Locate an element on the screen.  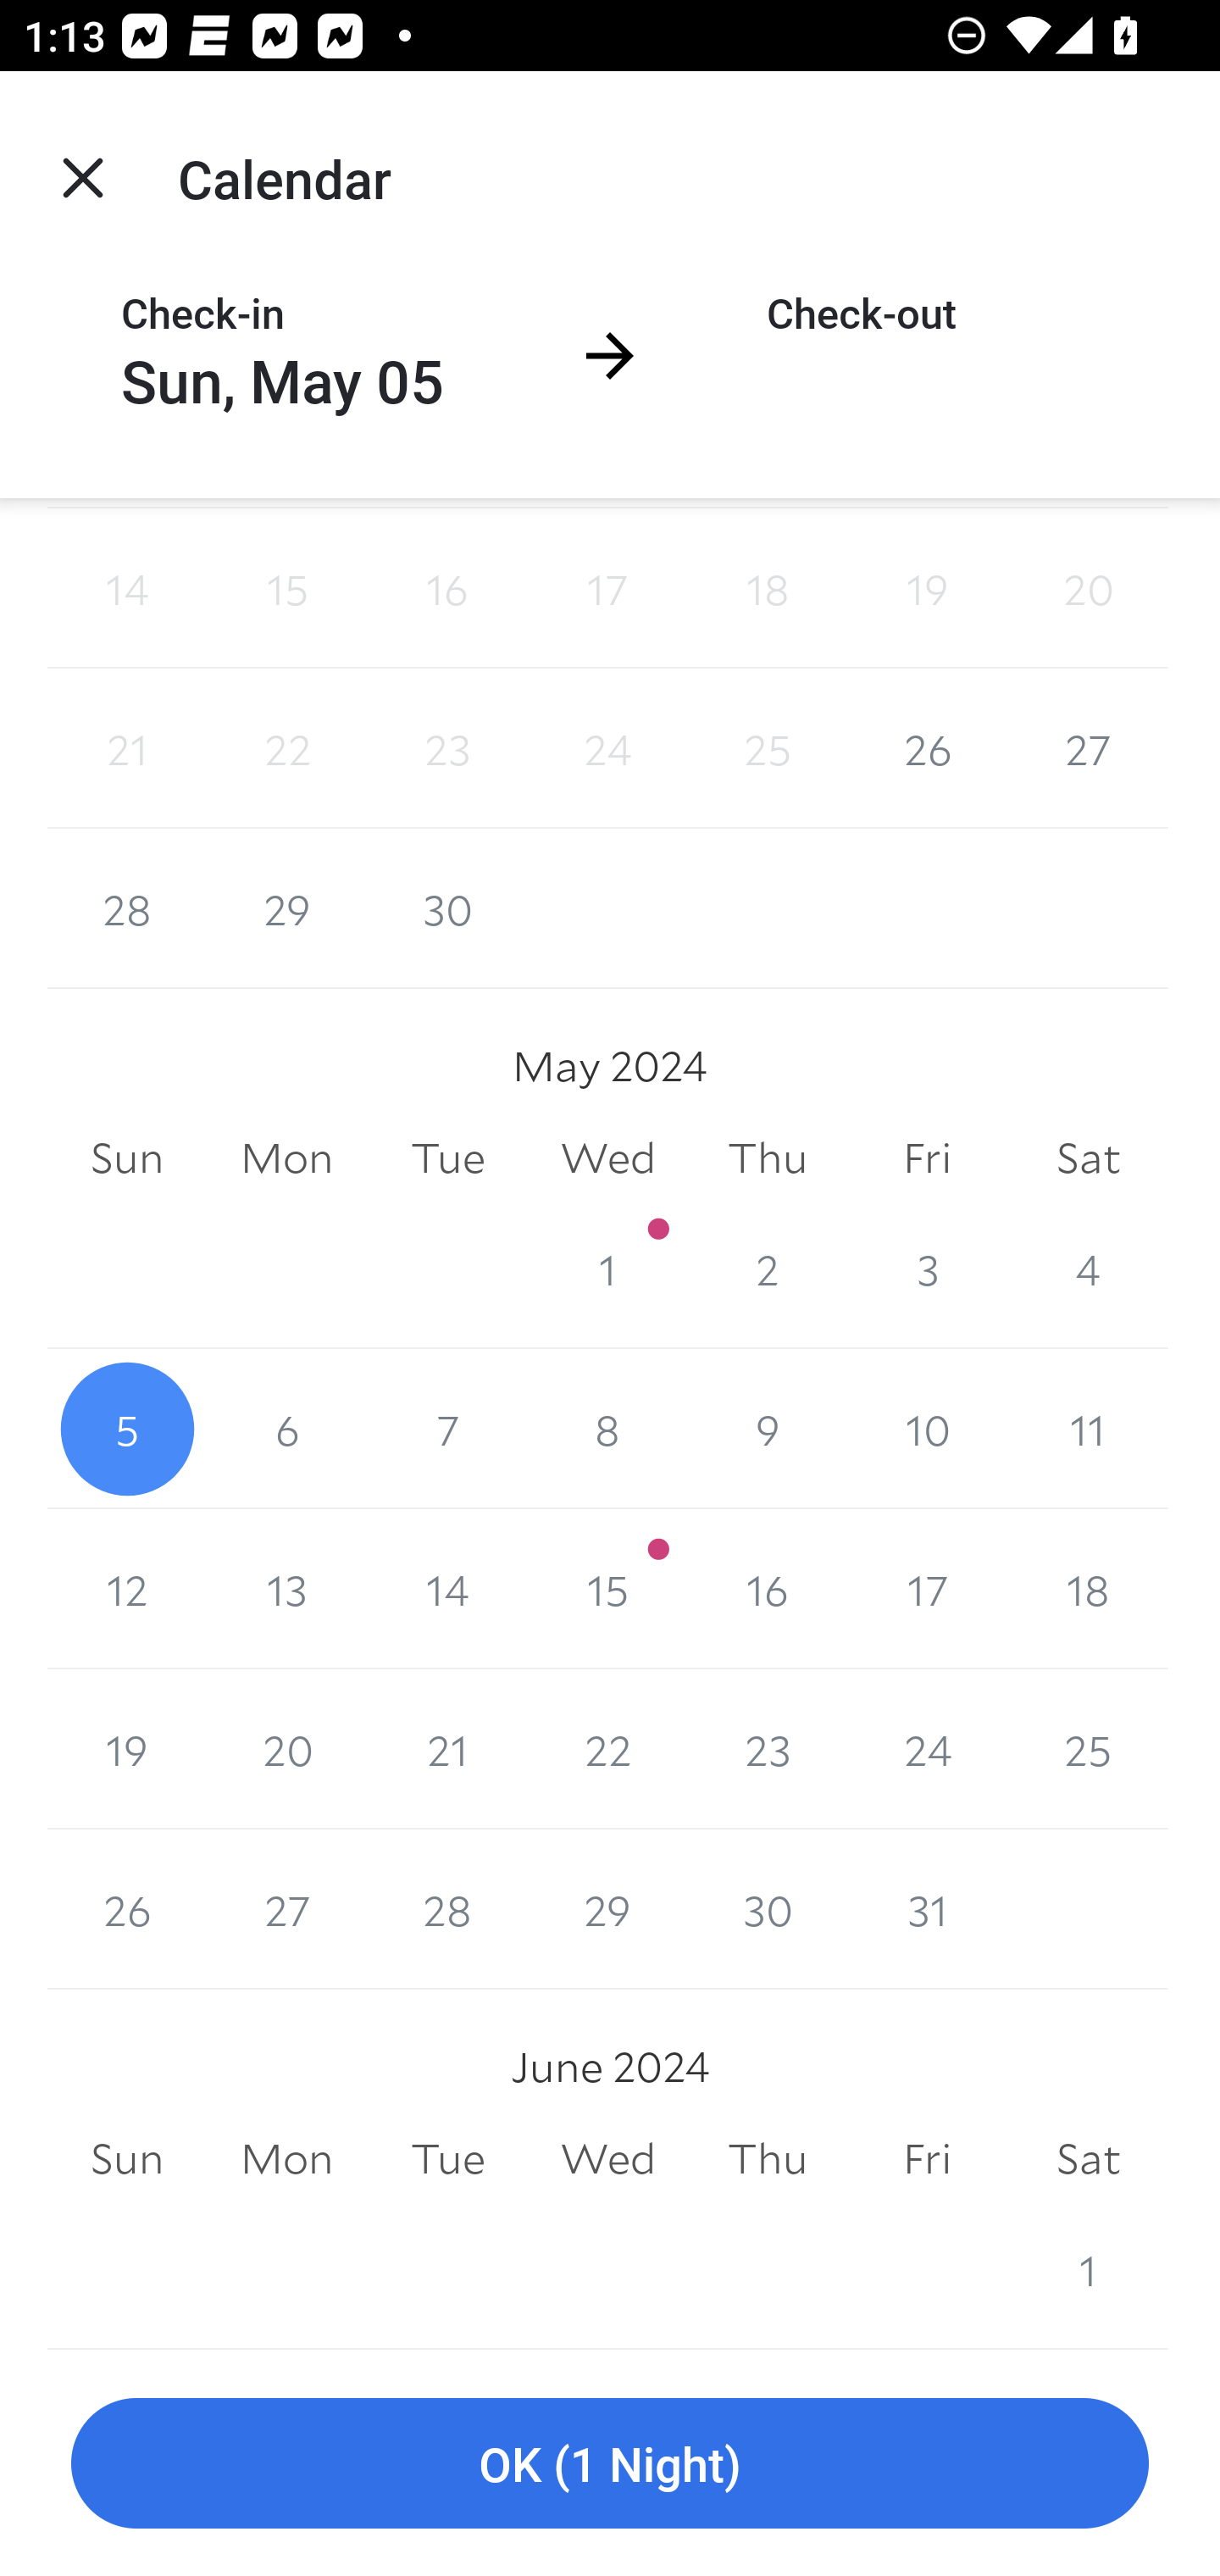
23 23 April 2024 is located at coordinates (447, 749).